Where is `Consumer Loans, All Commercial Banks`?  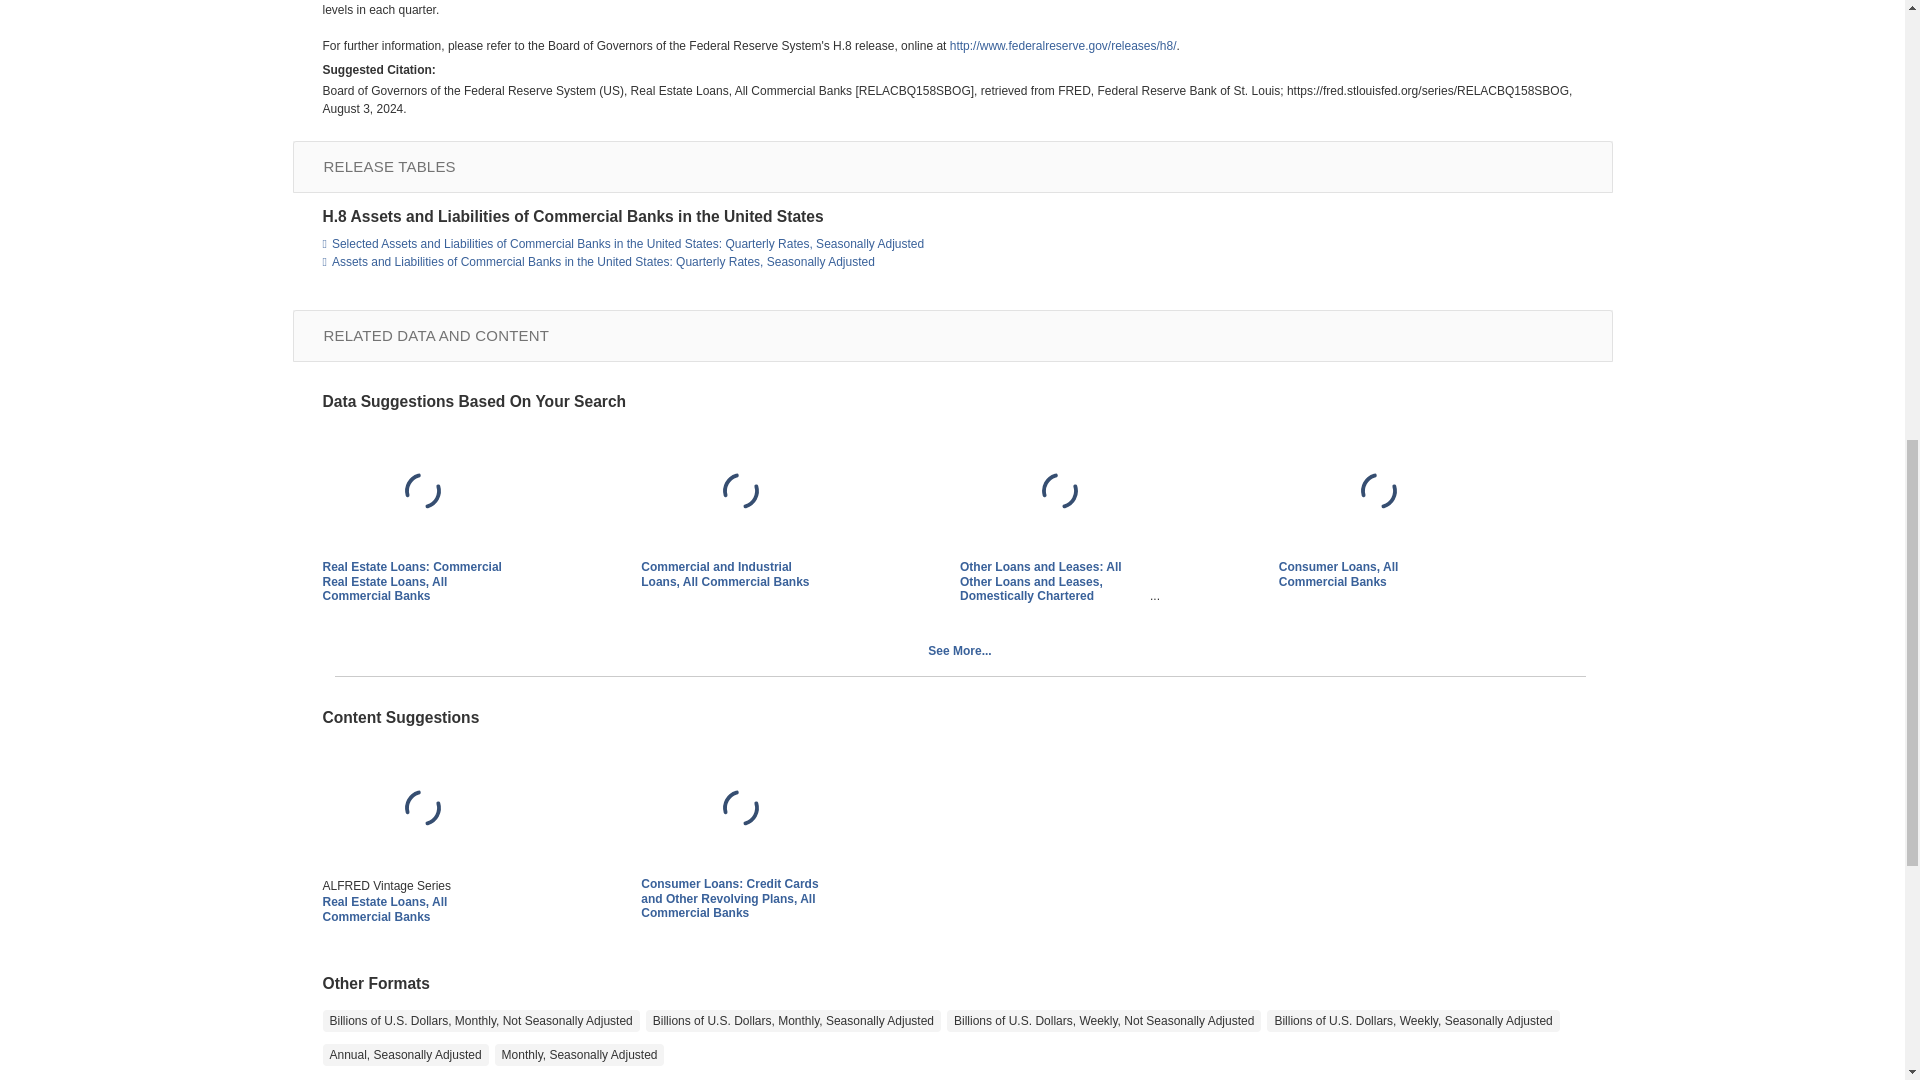
Consumer Loans, All Commercial Banks is located at coordinates (1338, 574).